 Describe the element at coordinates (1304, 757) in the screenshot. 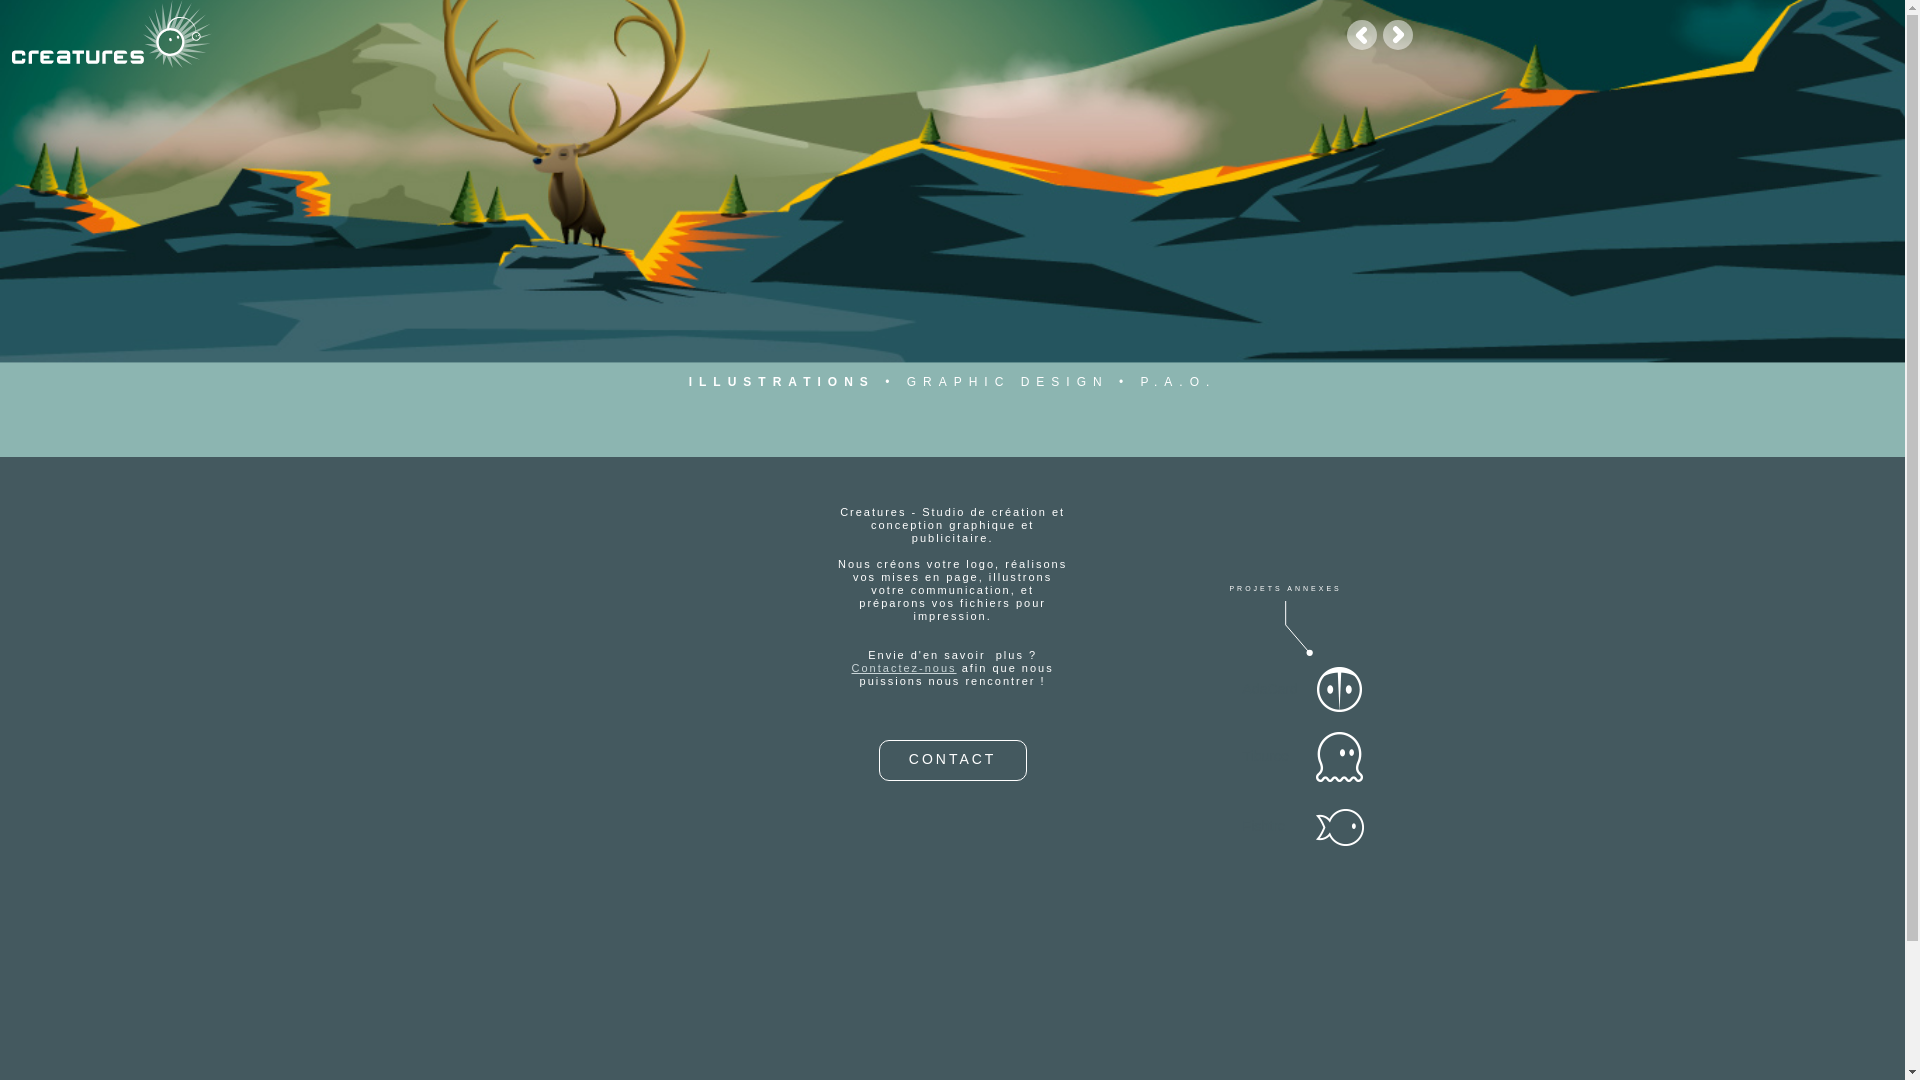

I see `Tiburce` at that location.